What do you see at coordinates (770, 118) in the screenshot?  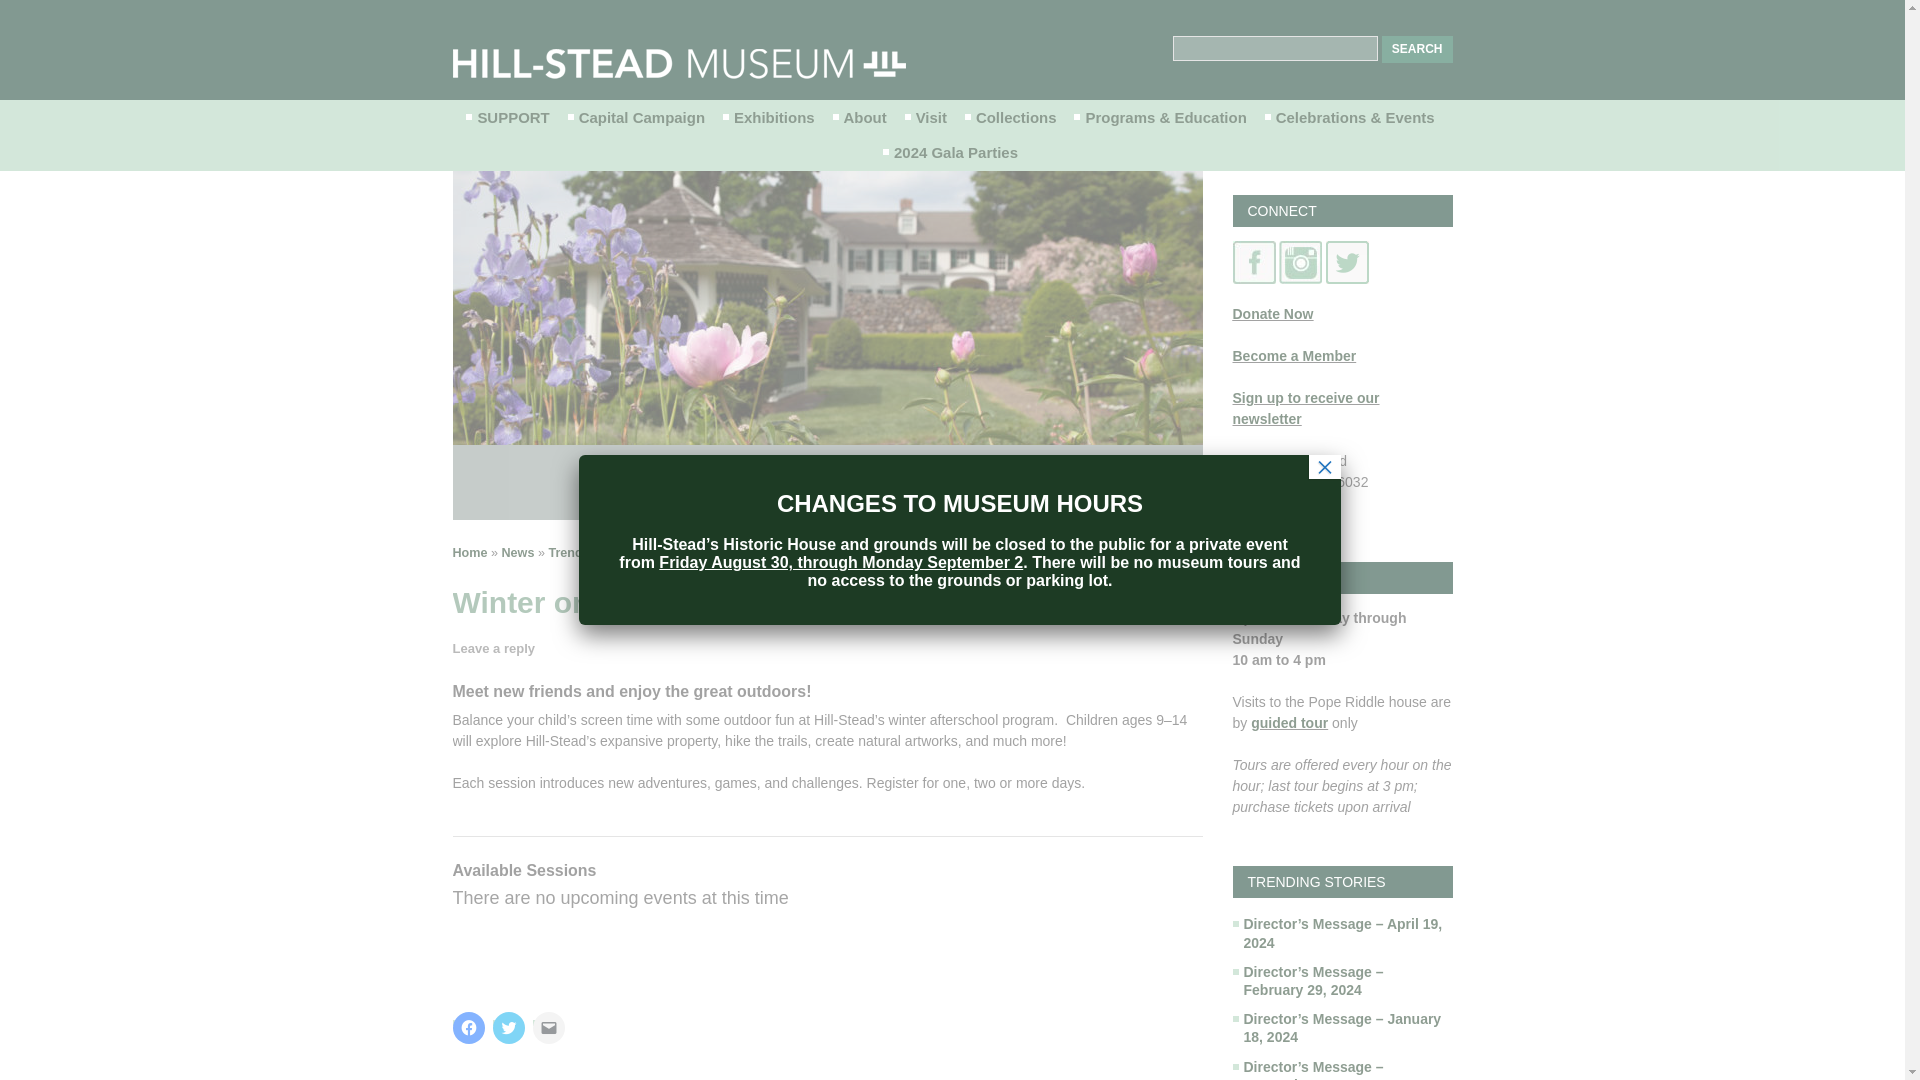 I see `Exhibitions` at bounding box center [770, 118].